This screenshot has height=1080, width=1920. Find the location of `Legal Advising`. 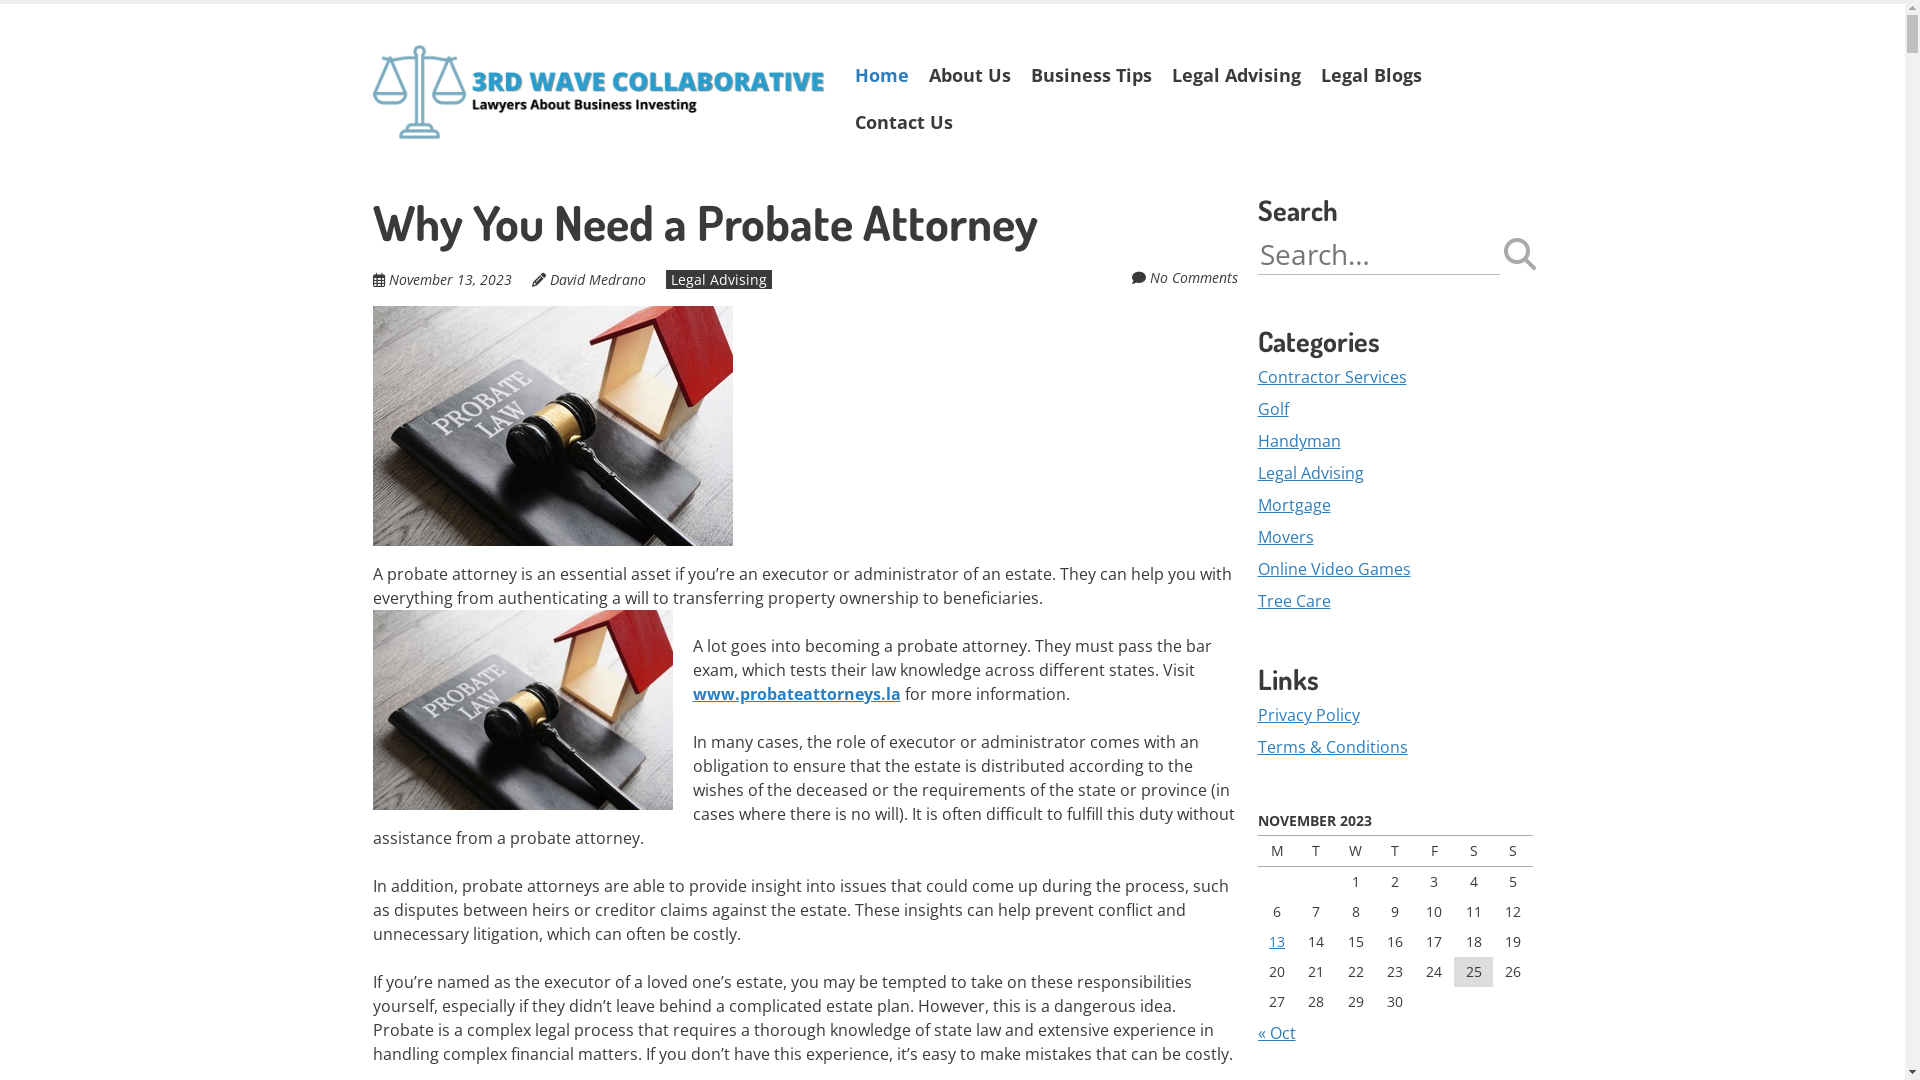

Legal Advising is located at coordinates (719, 280).